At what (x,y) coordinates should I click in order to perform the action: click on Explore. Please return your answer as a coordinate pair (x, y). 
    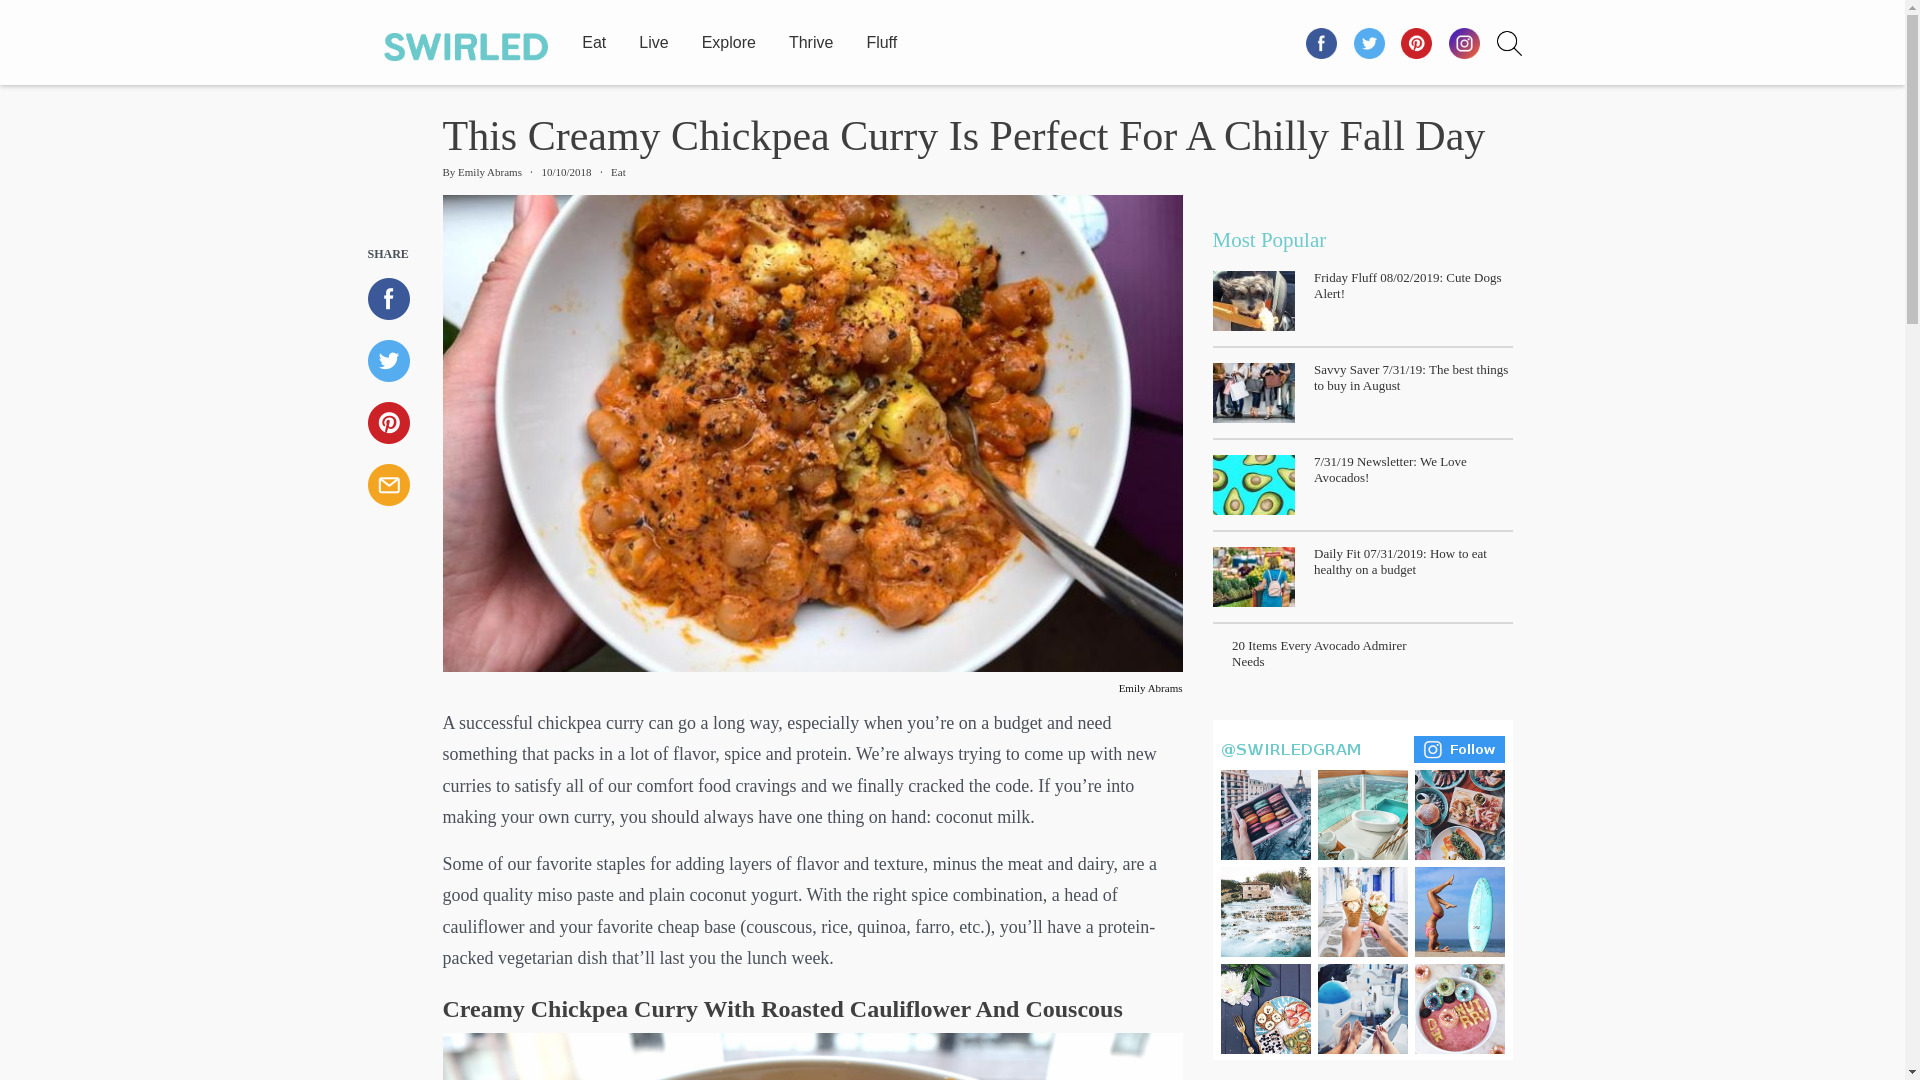
    Looking at the image, I should click on (729, 38).